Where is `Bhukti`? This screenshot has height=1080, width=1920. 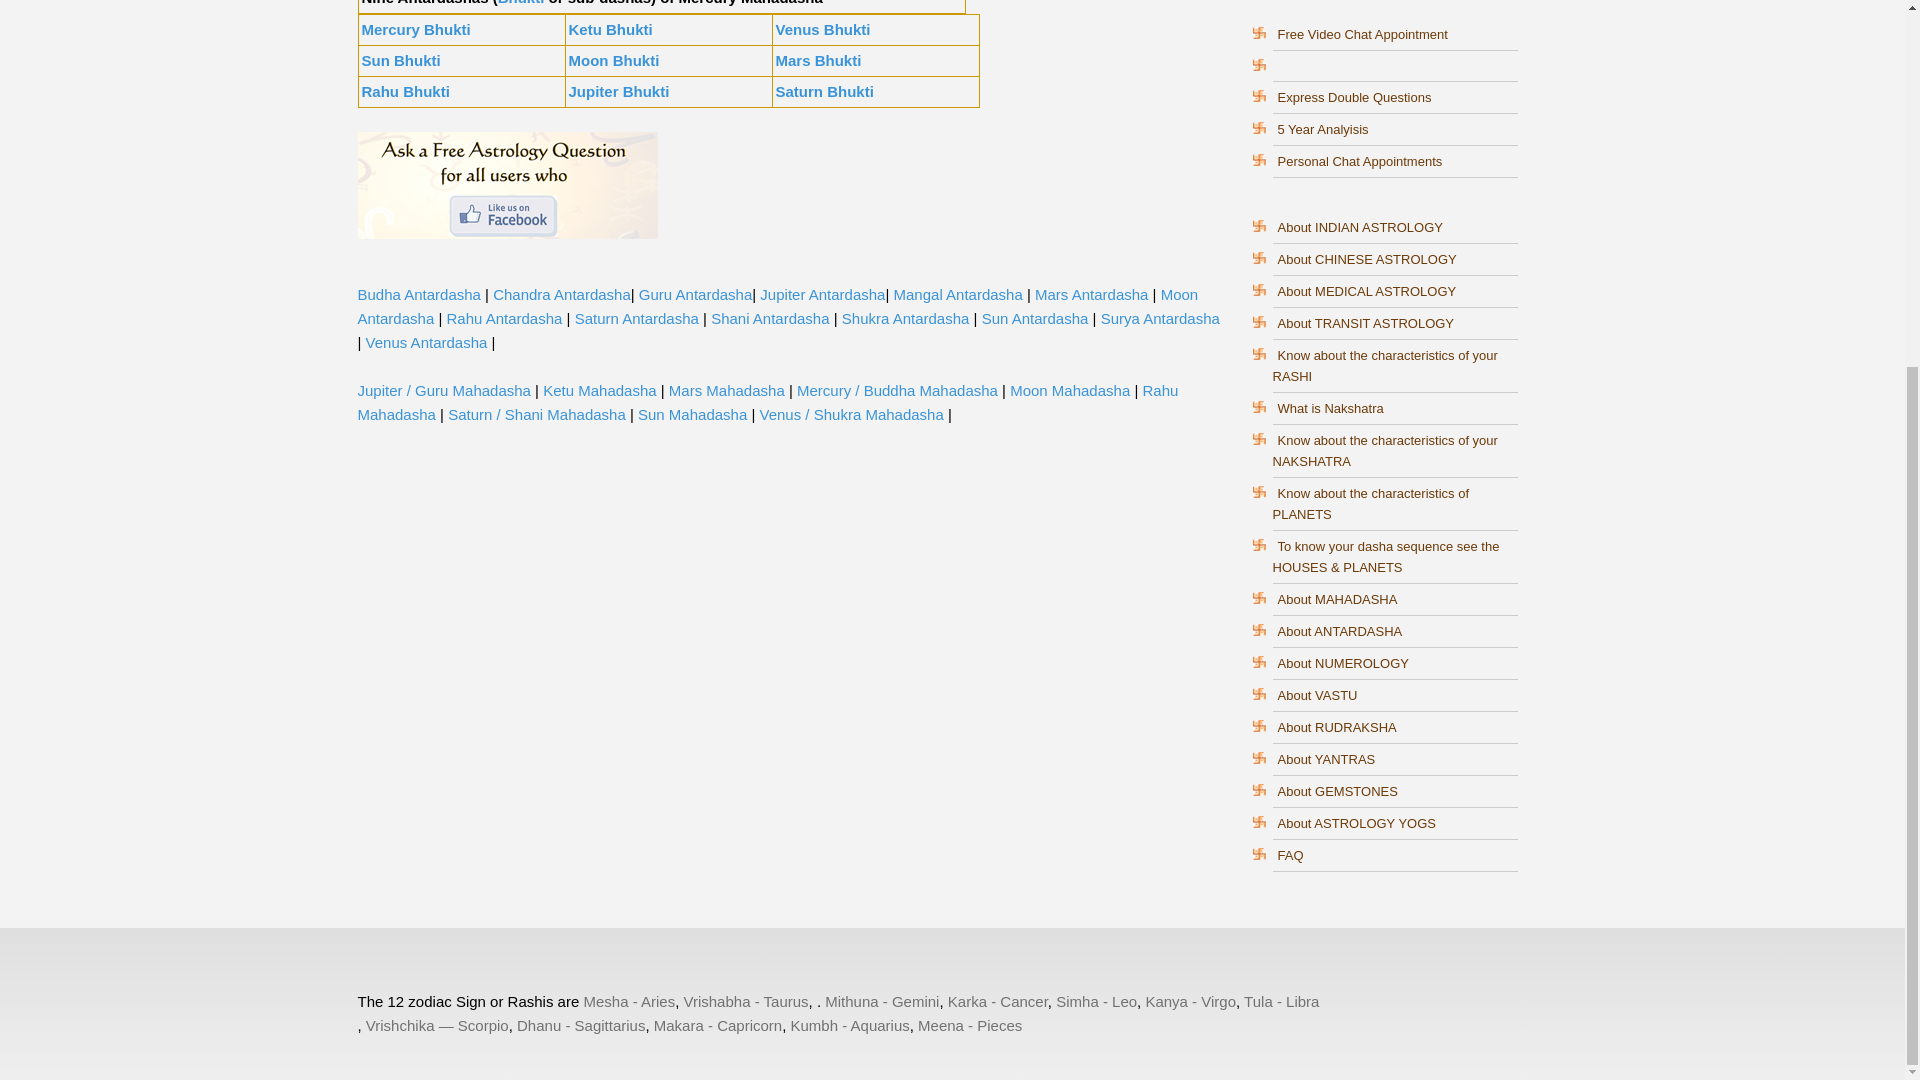
Bhukti is located at coordinates (521, 3).